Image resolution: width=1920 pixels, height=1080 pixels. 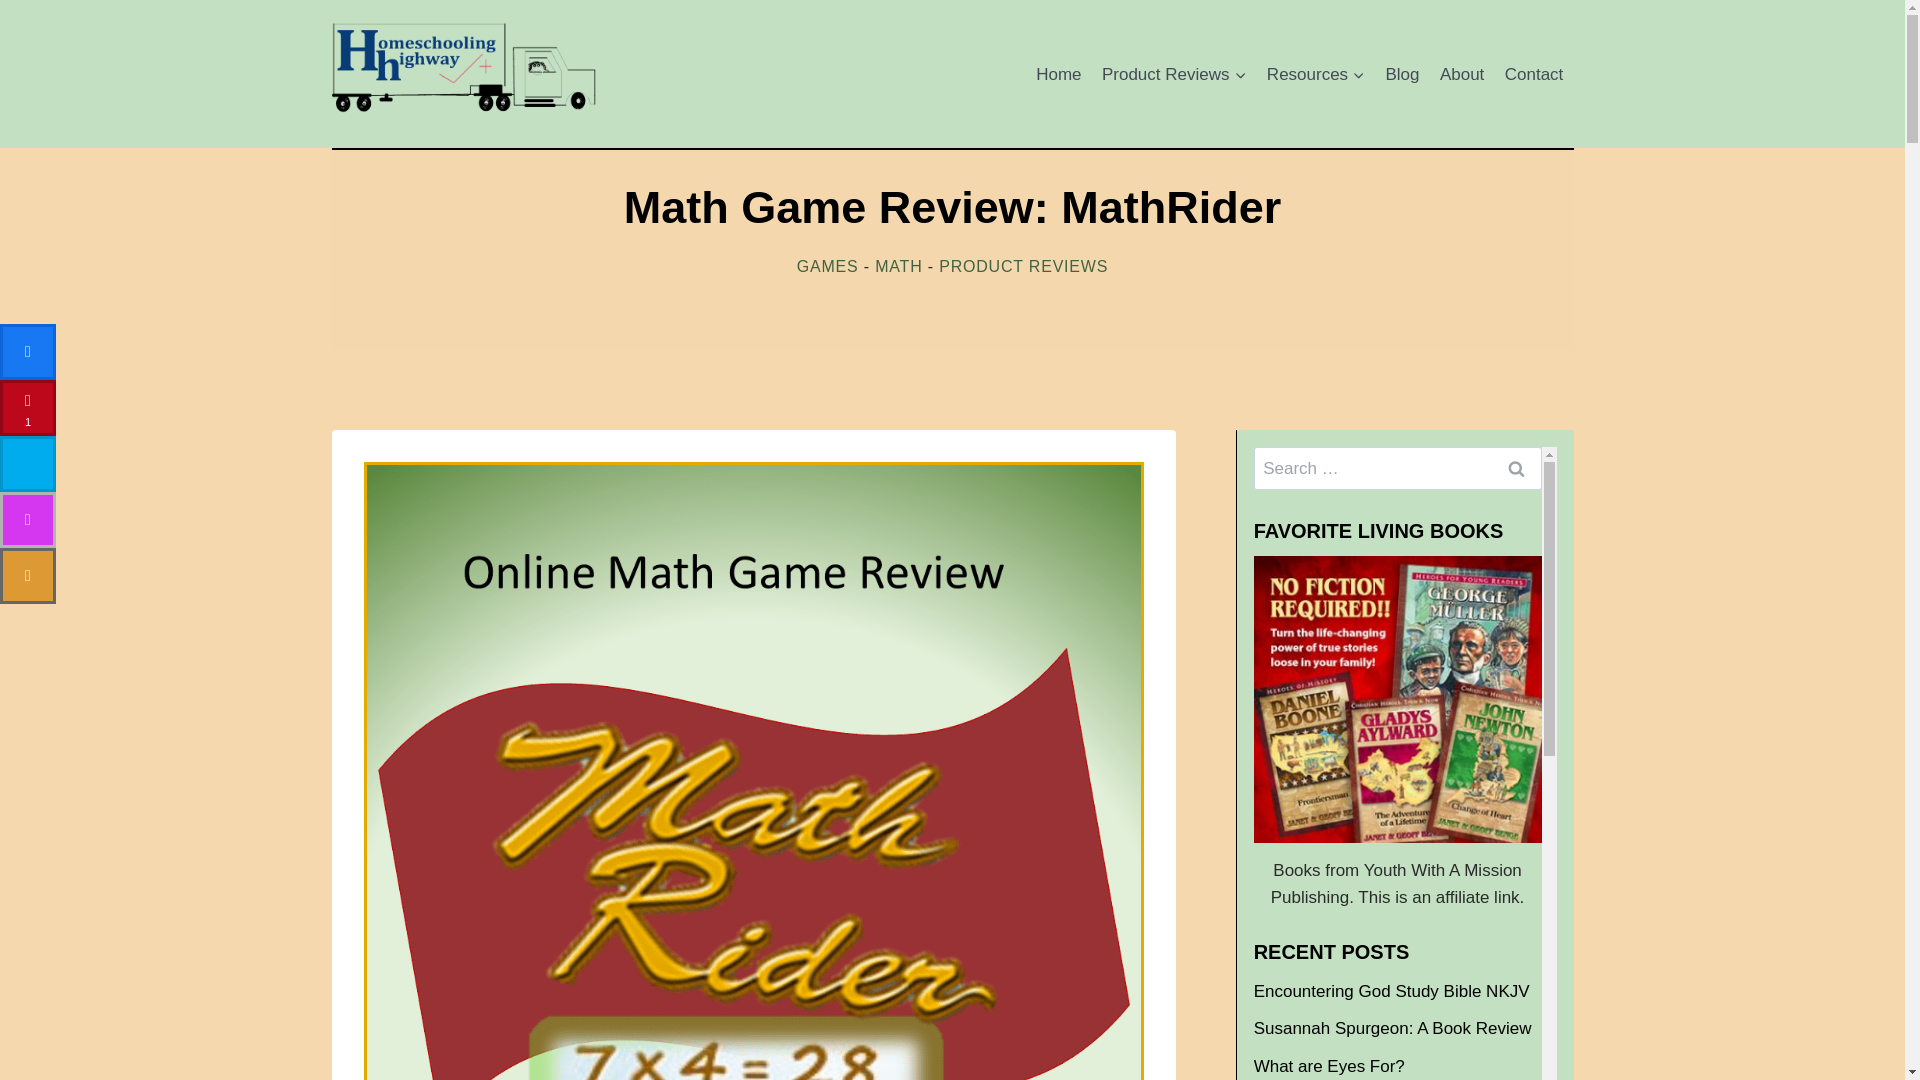 I want to click on PRODUCT REVIEWS, so click(x=1022, y=266).